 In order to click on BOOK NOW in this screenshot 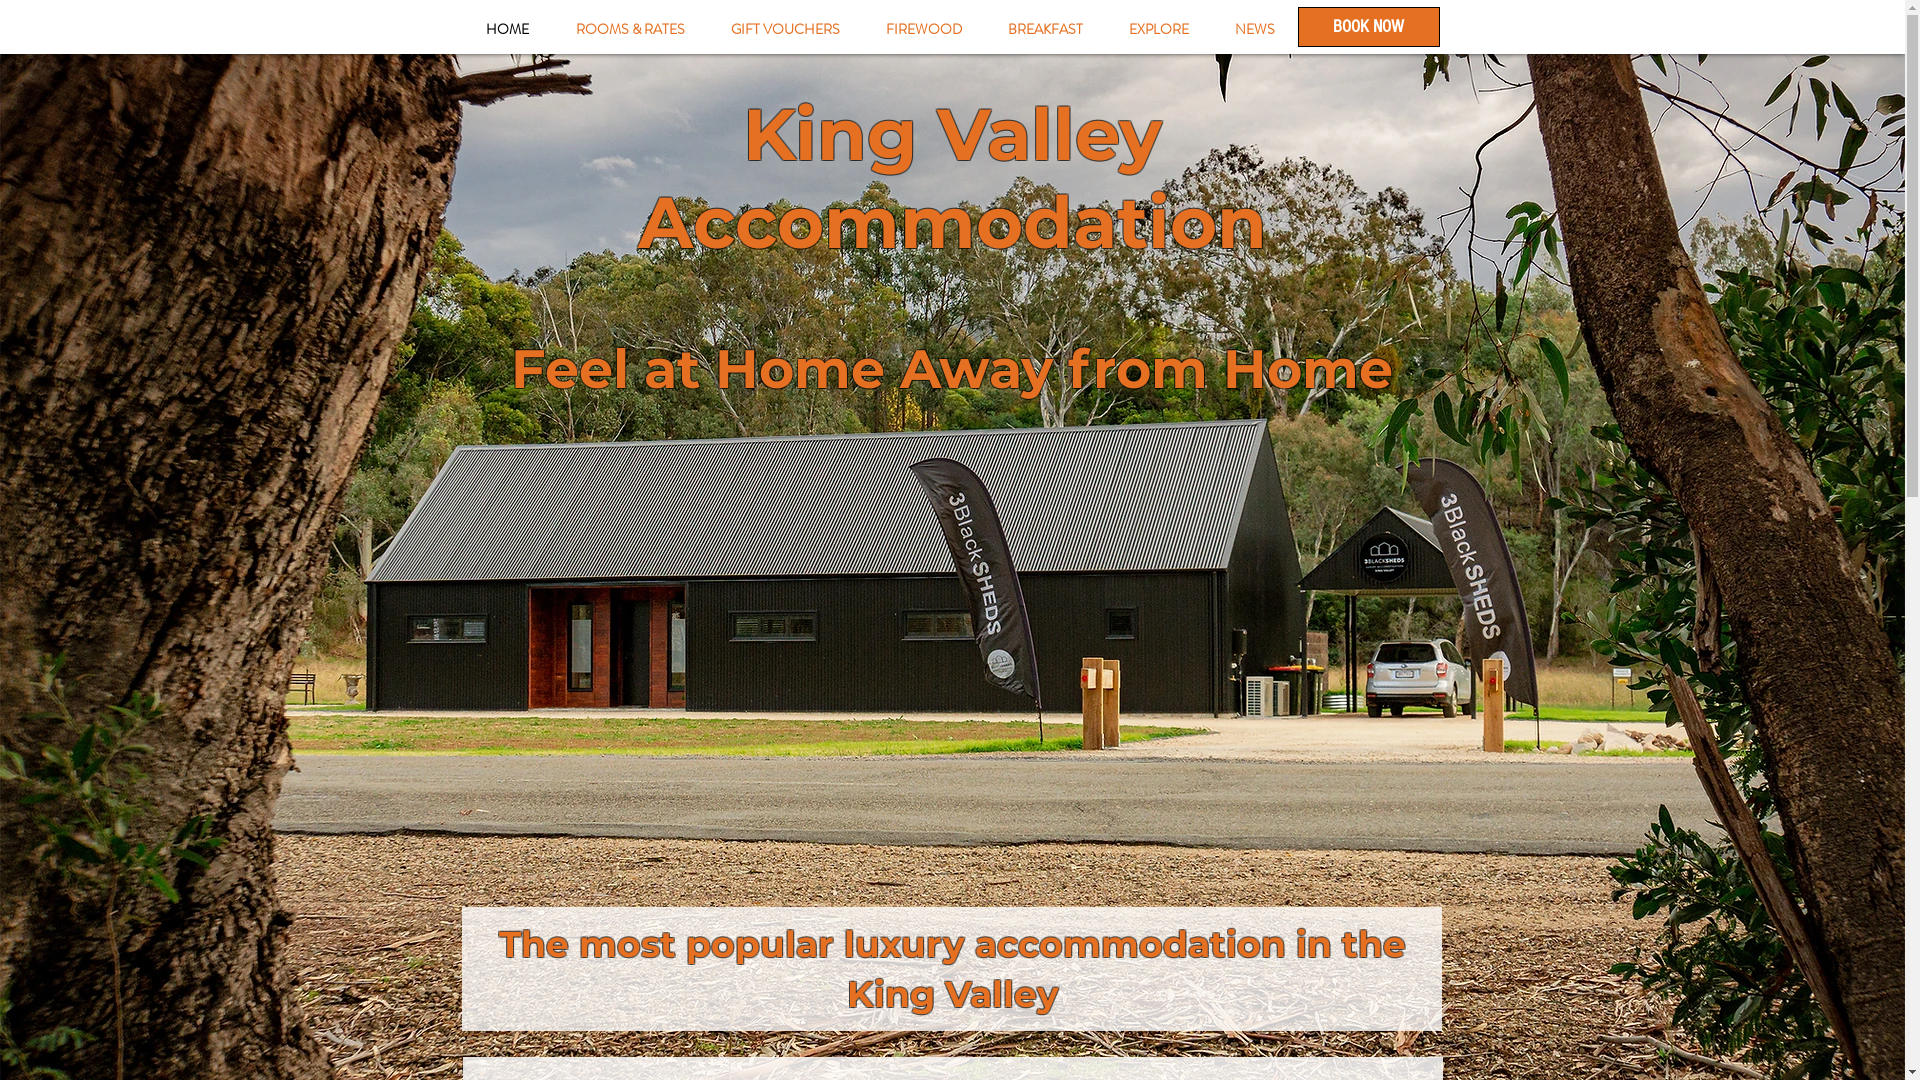, I will do `click(1369, 27)`.